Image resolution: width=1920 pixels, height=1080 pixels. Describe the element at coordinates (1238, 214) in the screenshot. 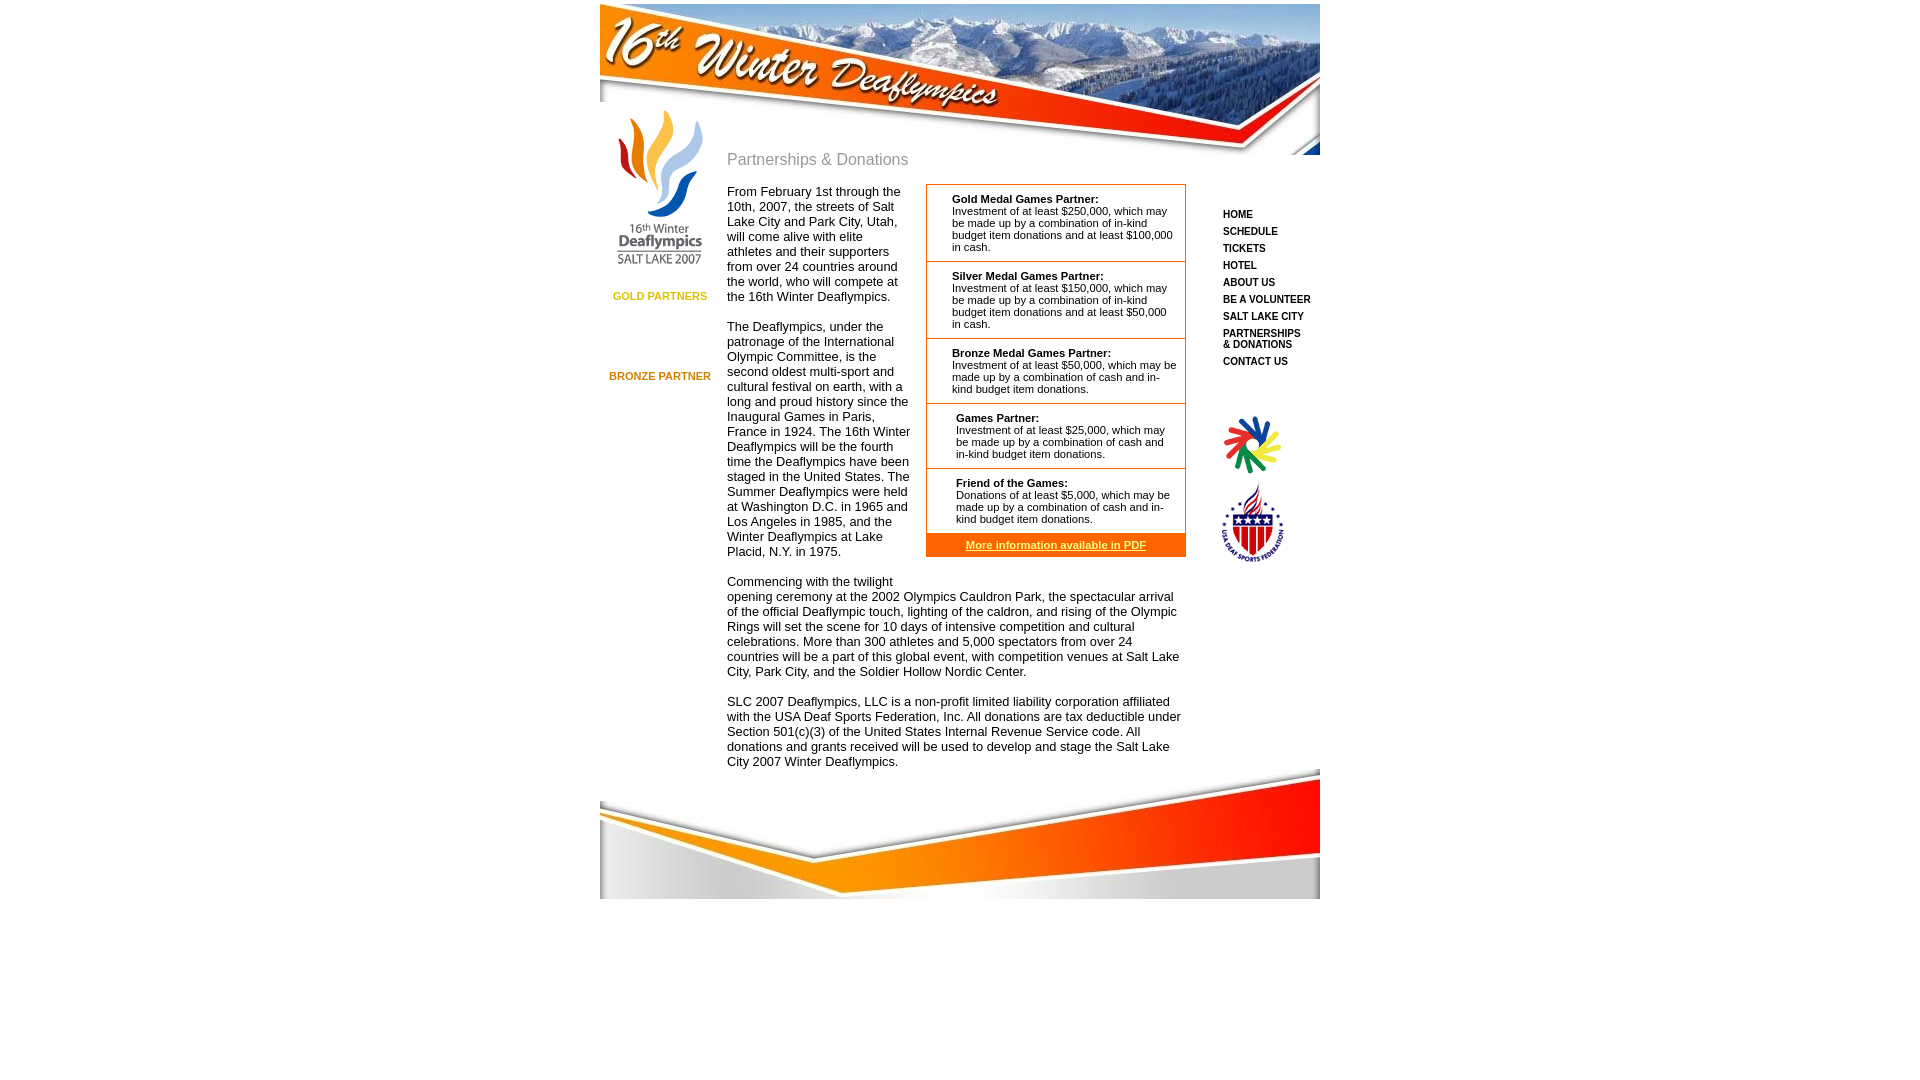

I see `HOME` at that location.